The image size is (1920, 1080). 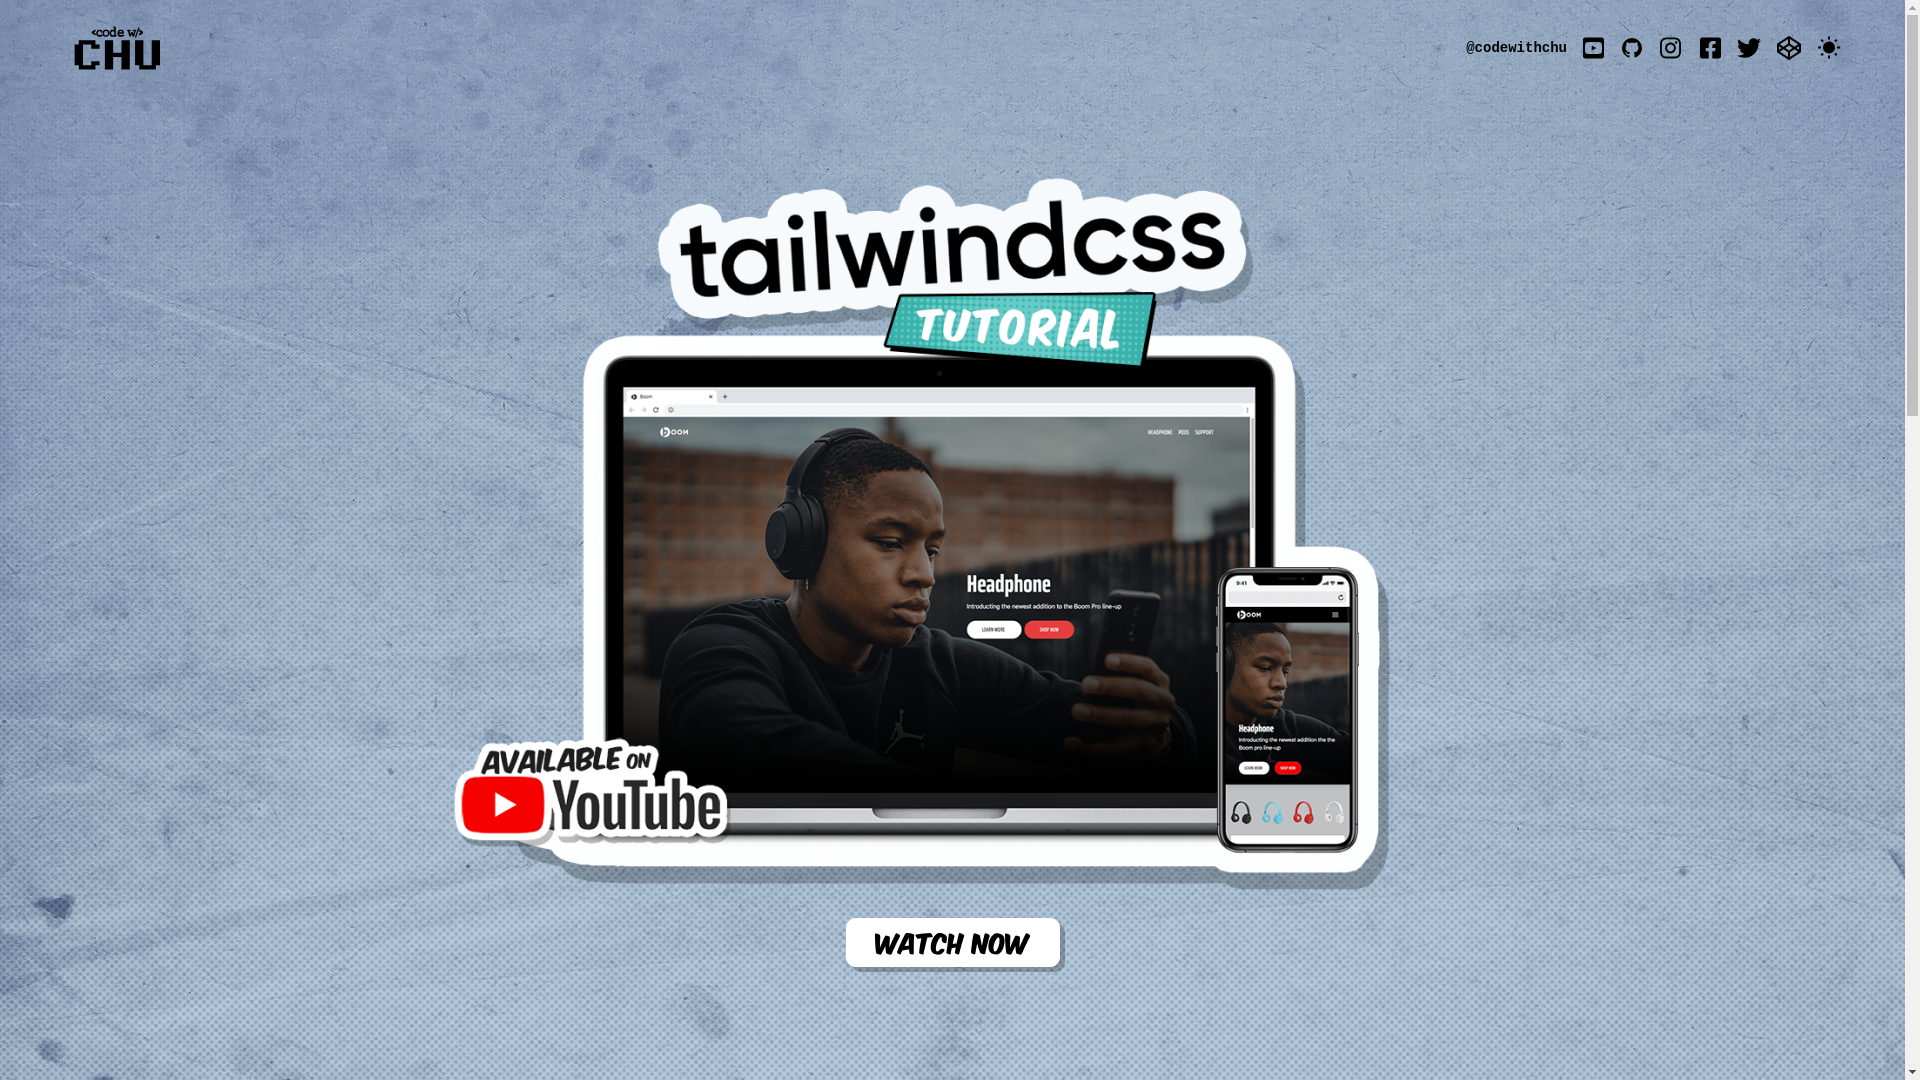 What do you see at coordinates (1672, 48) in the screenshot?
I see `Follow CodeWithChu on Instagram` at bounding box center [1672, 48].